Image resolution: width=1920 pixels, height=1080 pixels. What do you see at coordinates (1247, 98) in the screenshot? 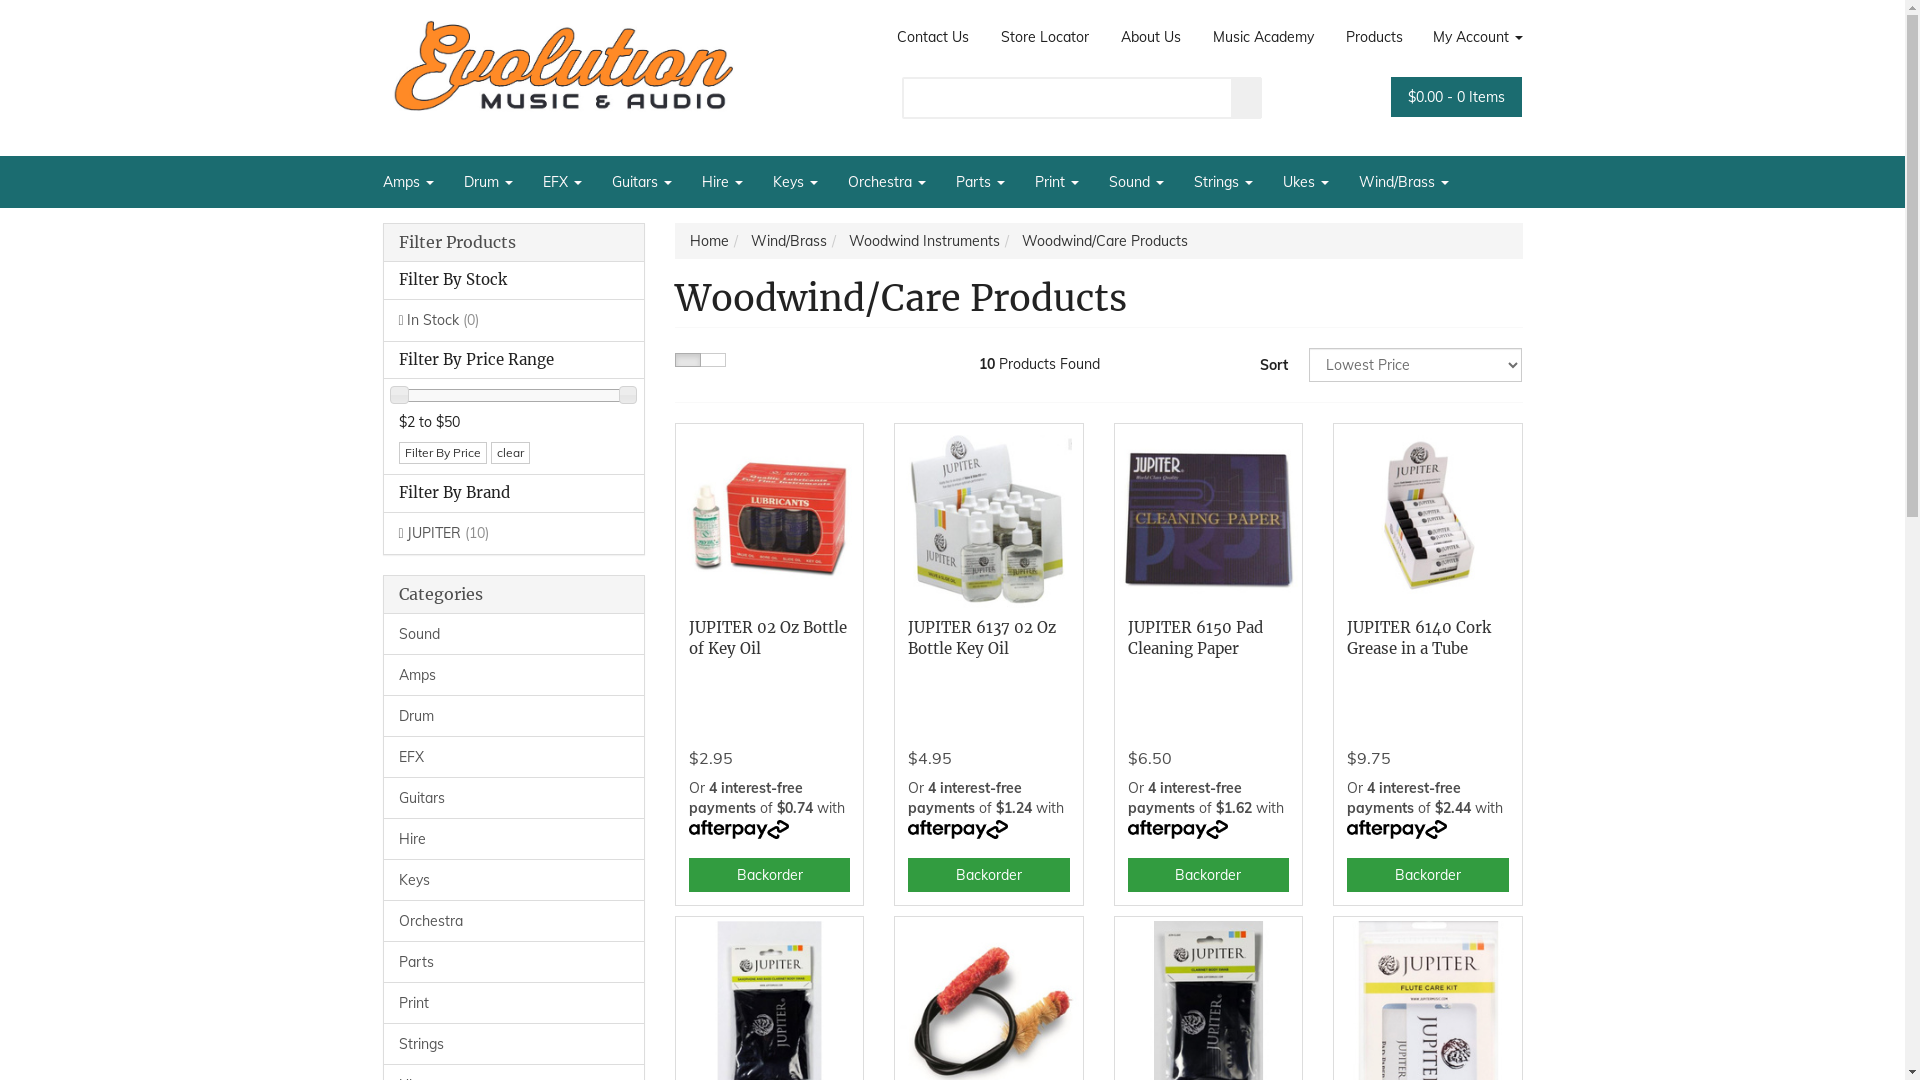
I see `Search` at bounding box center [1247, 98].